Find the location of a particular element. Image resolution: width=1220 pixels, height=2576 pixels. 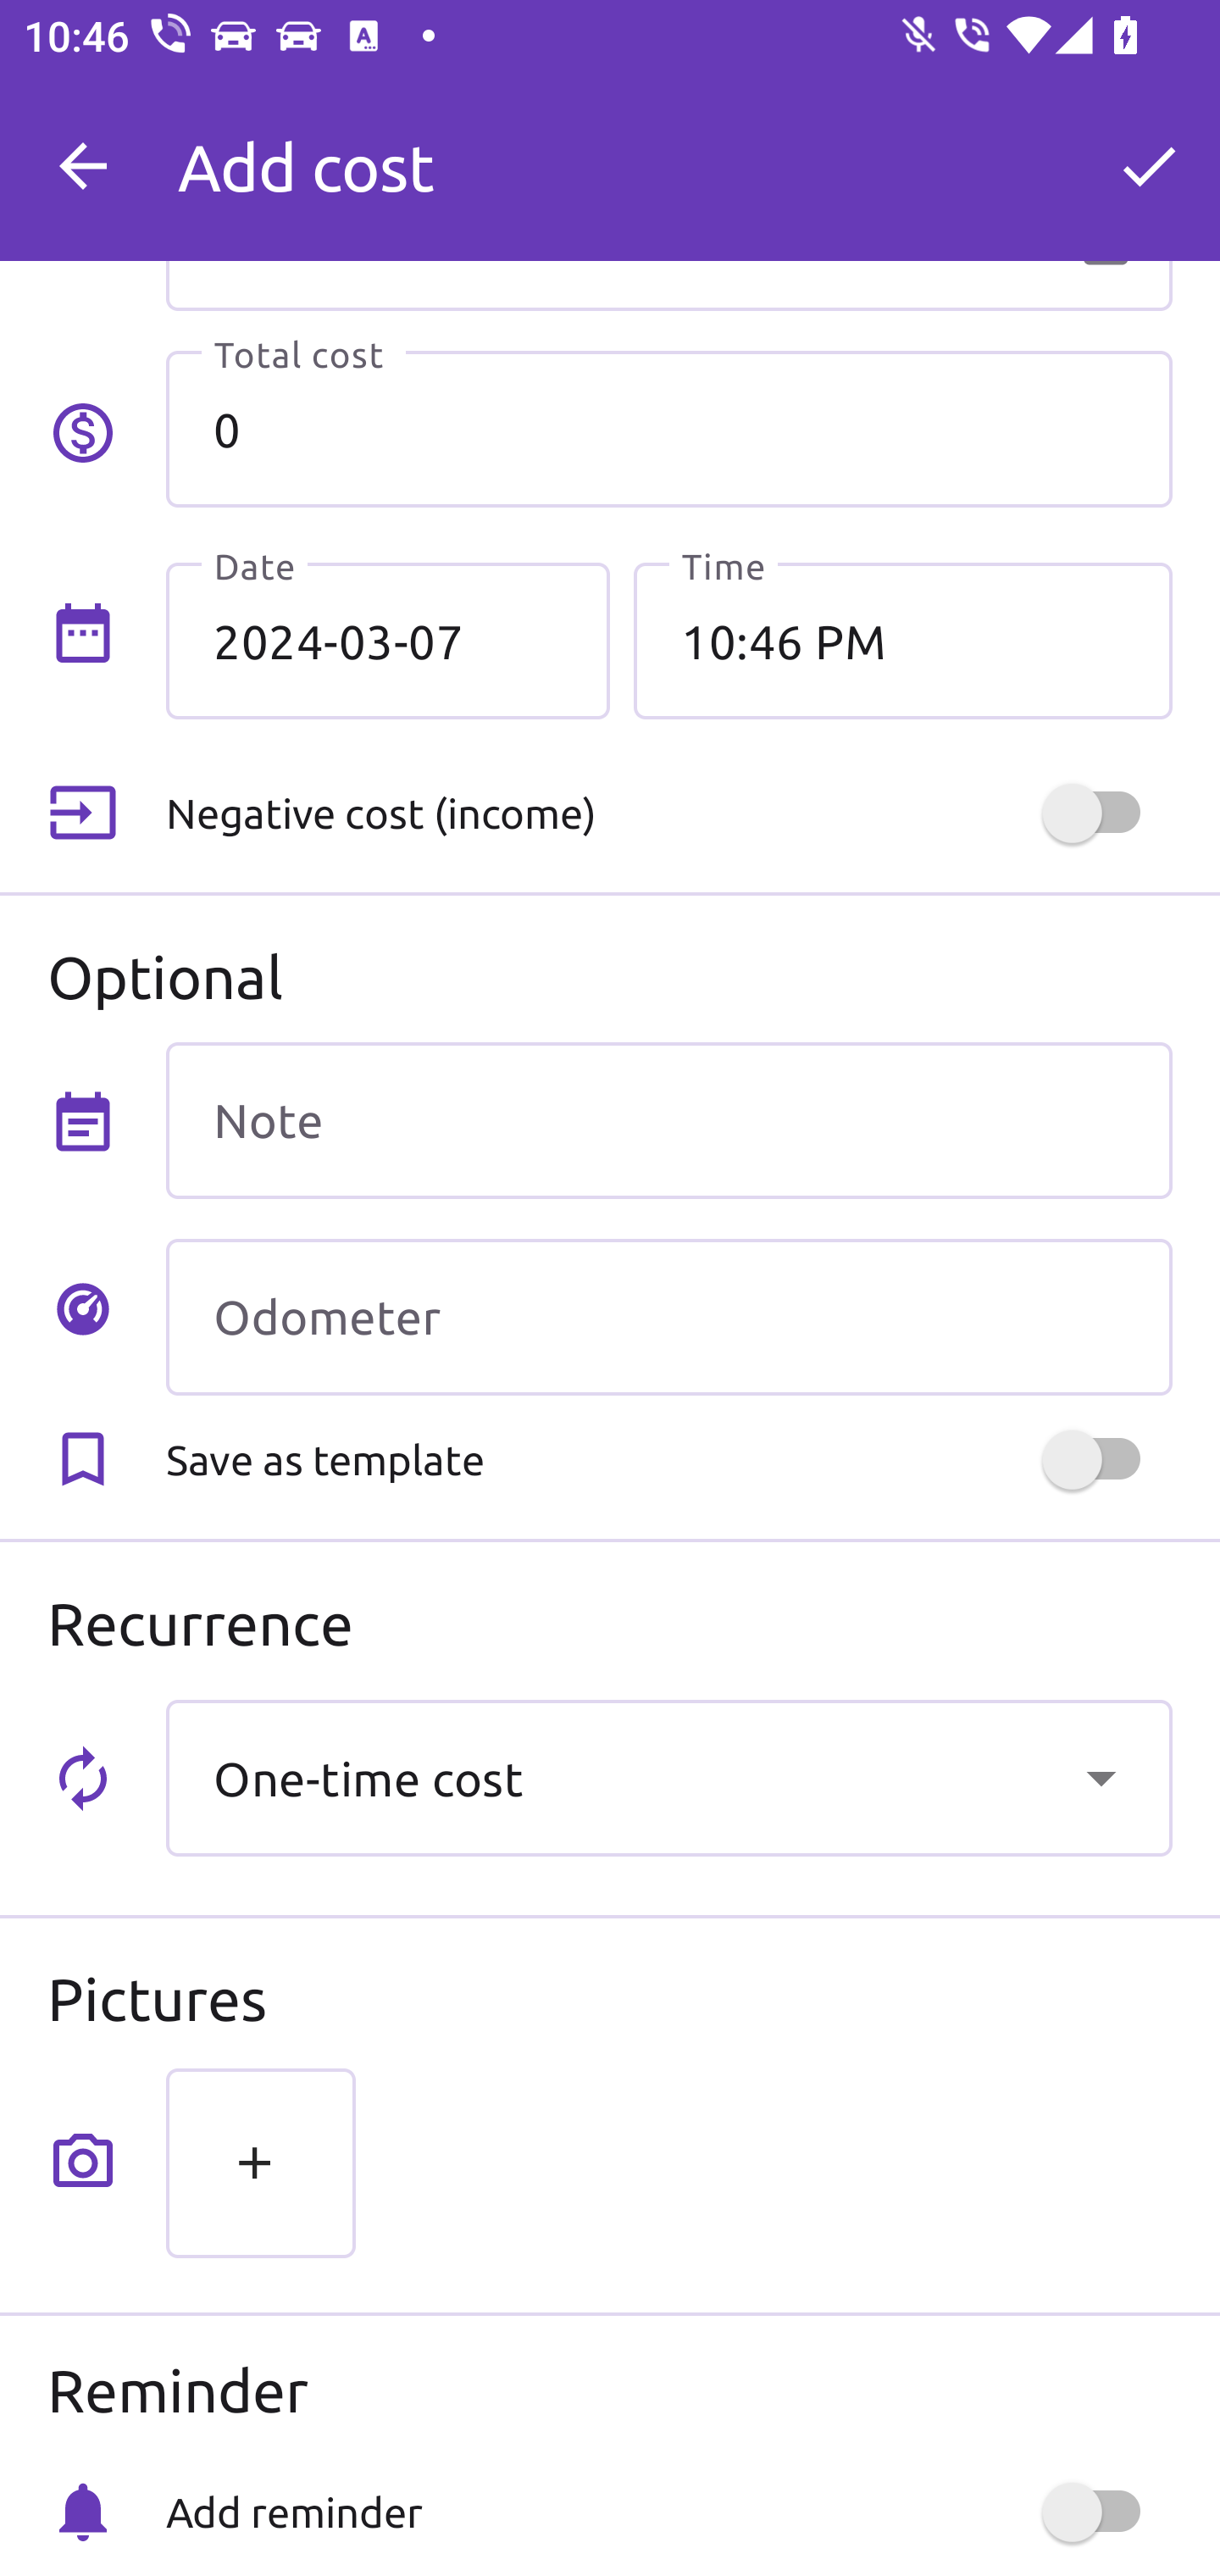

Note is located at coordinates (668, 1120).